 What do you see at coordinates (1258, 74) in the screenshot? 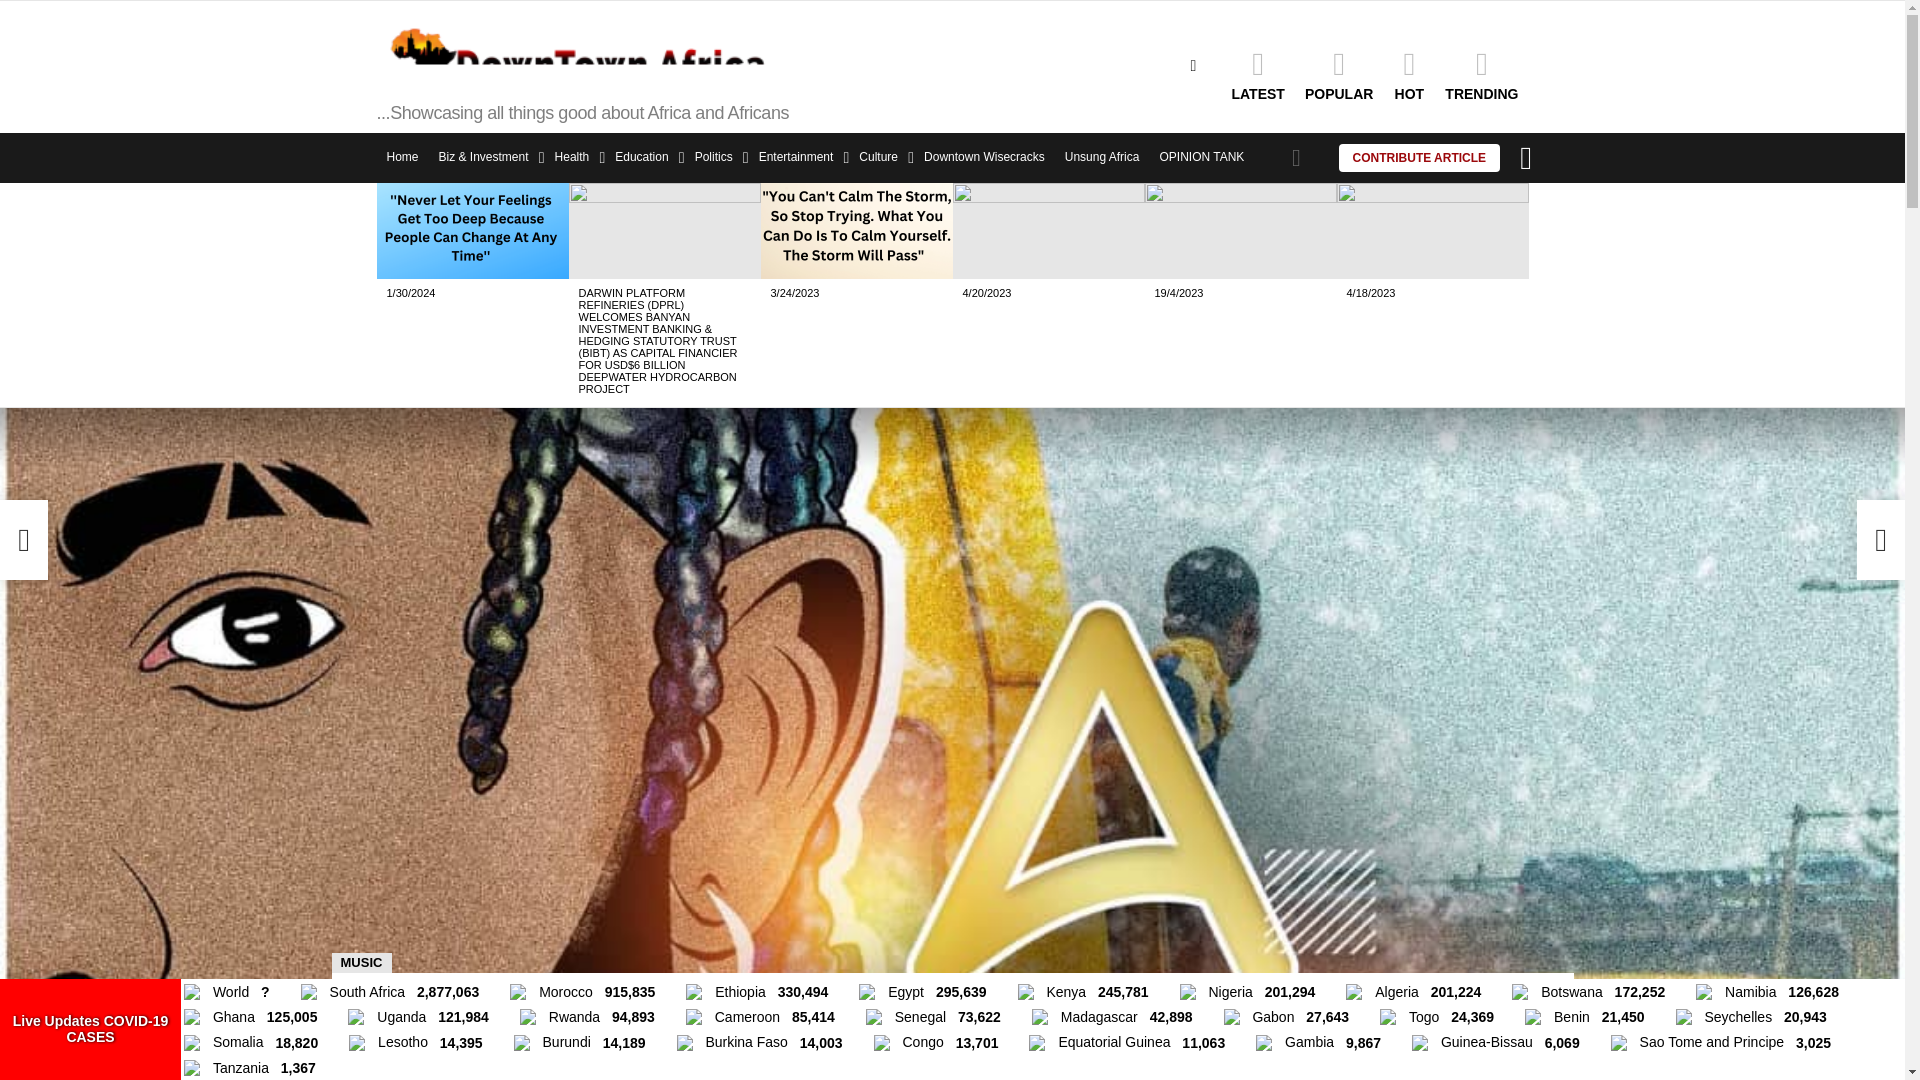
I see `LATEST` at bounding box center [1258, 74].